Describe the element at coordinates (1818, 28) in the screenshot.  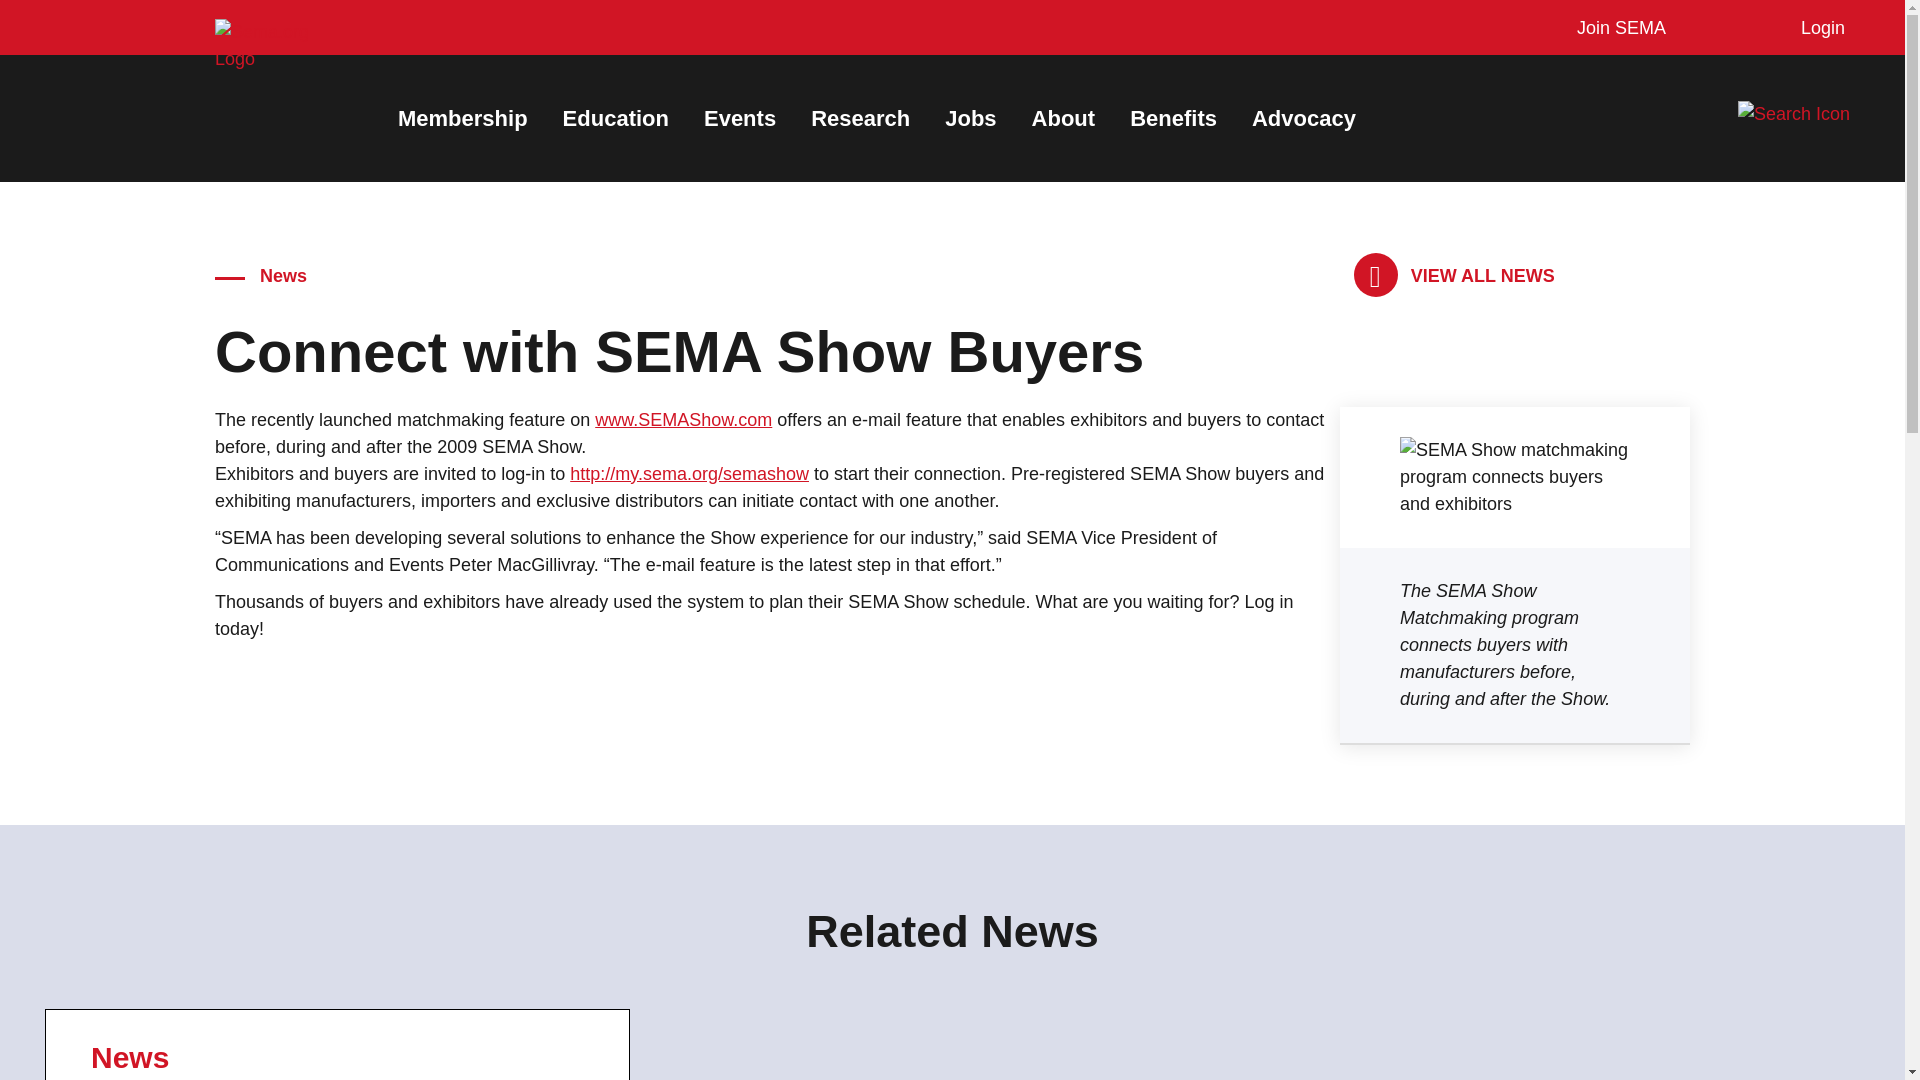
I see `Login` at that location.